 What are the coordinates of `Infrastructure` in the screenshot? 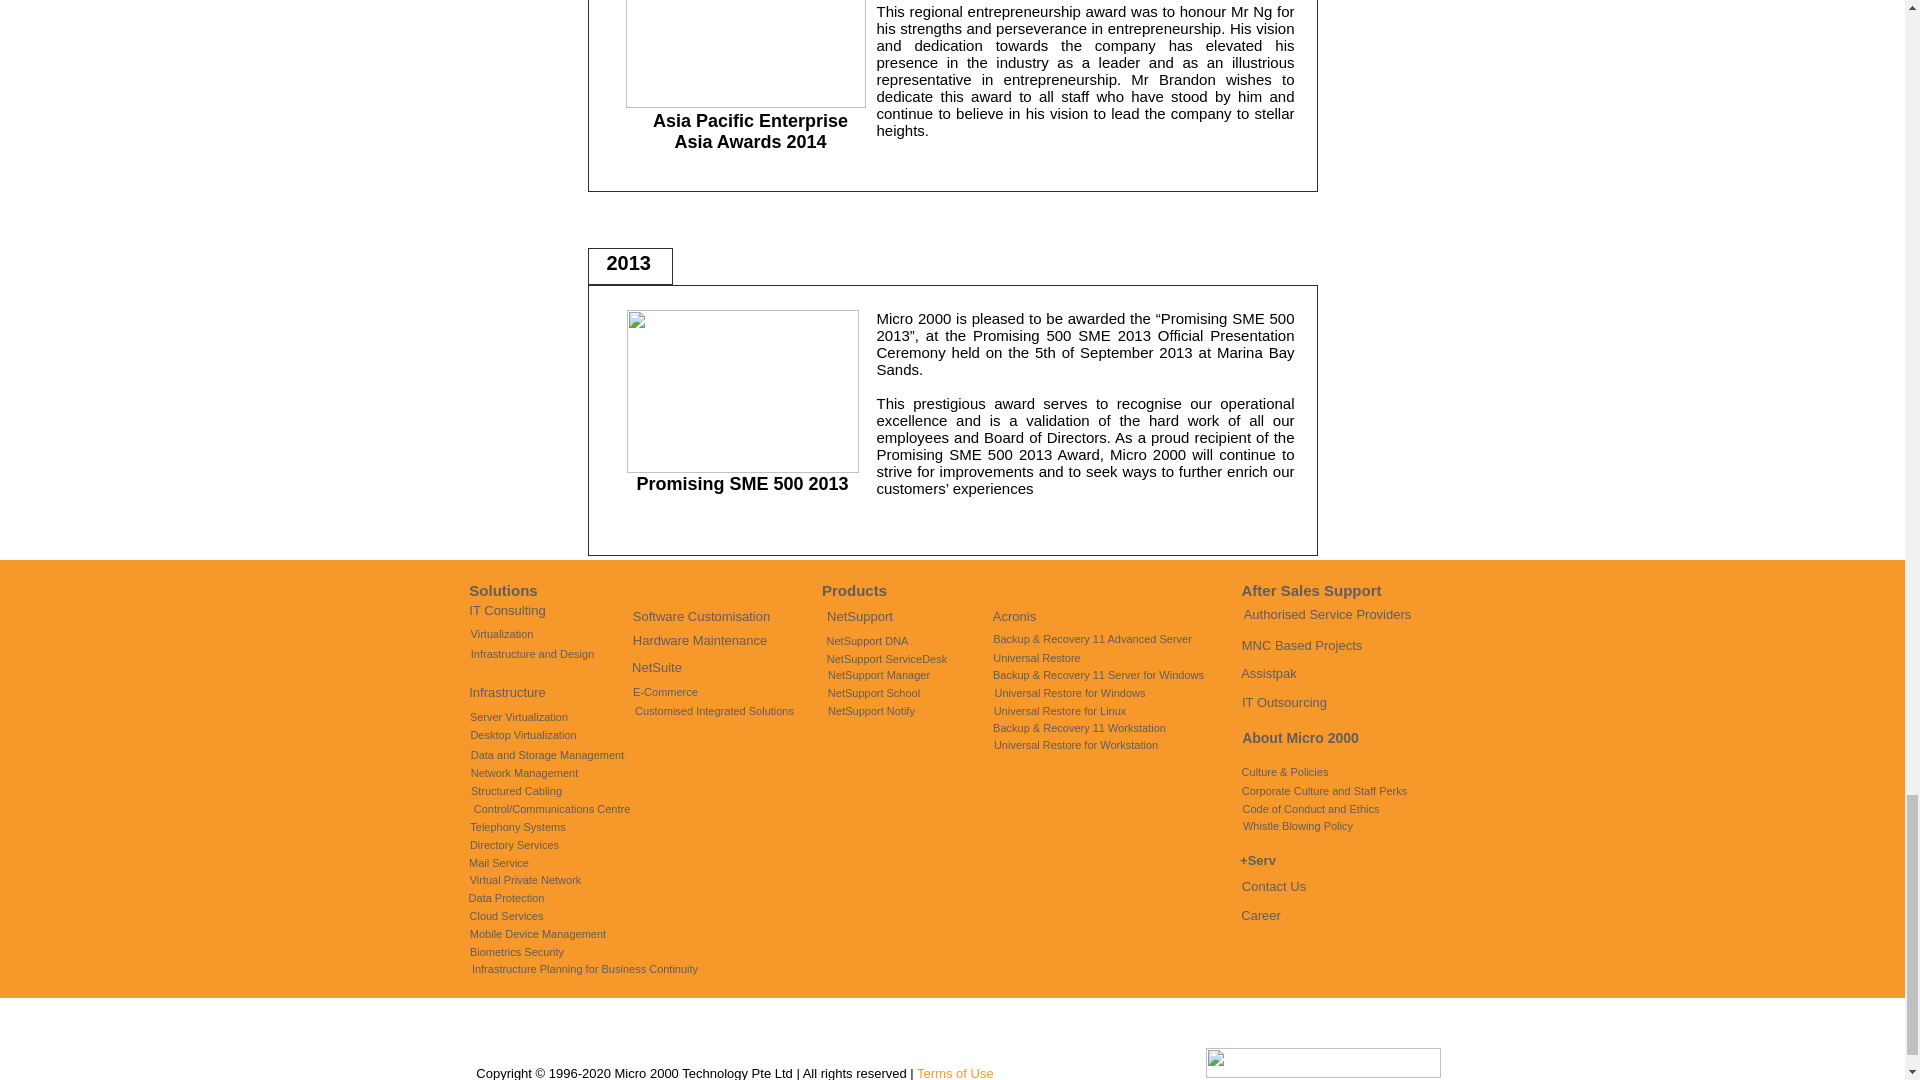 It's located at (508, 692).